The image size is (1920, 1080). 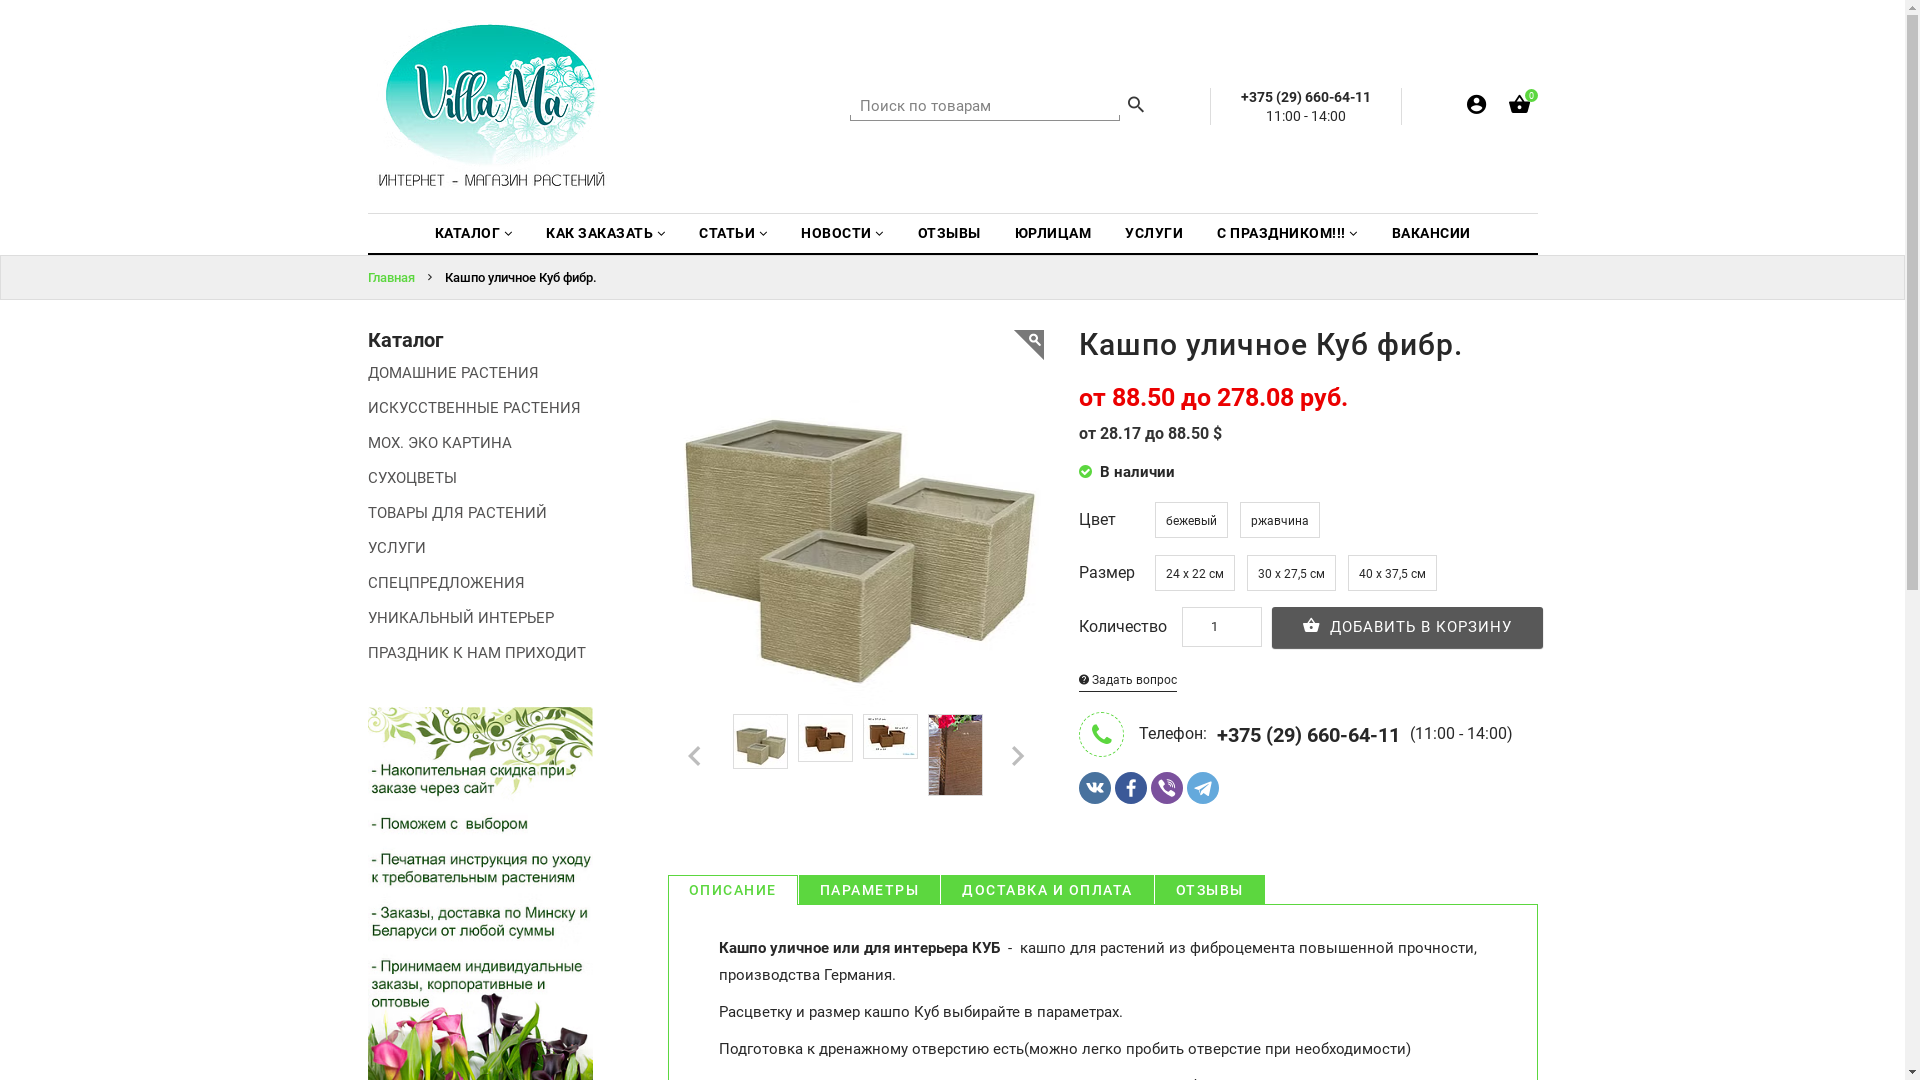 I want to click on Villa Ma, so click(x=493, y=106).